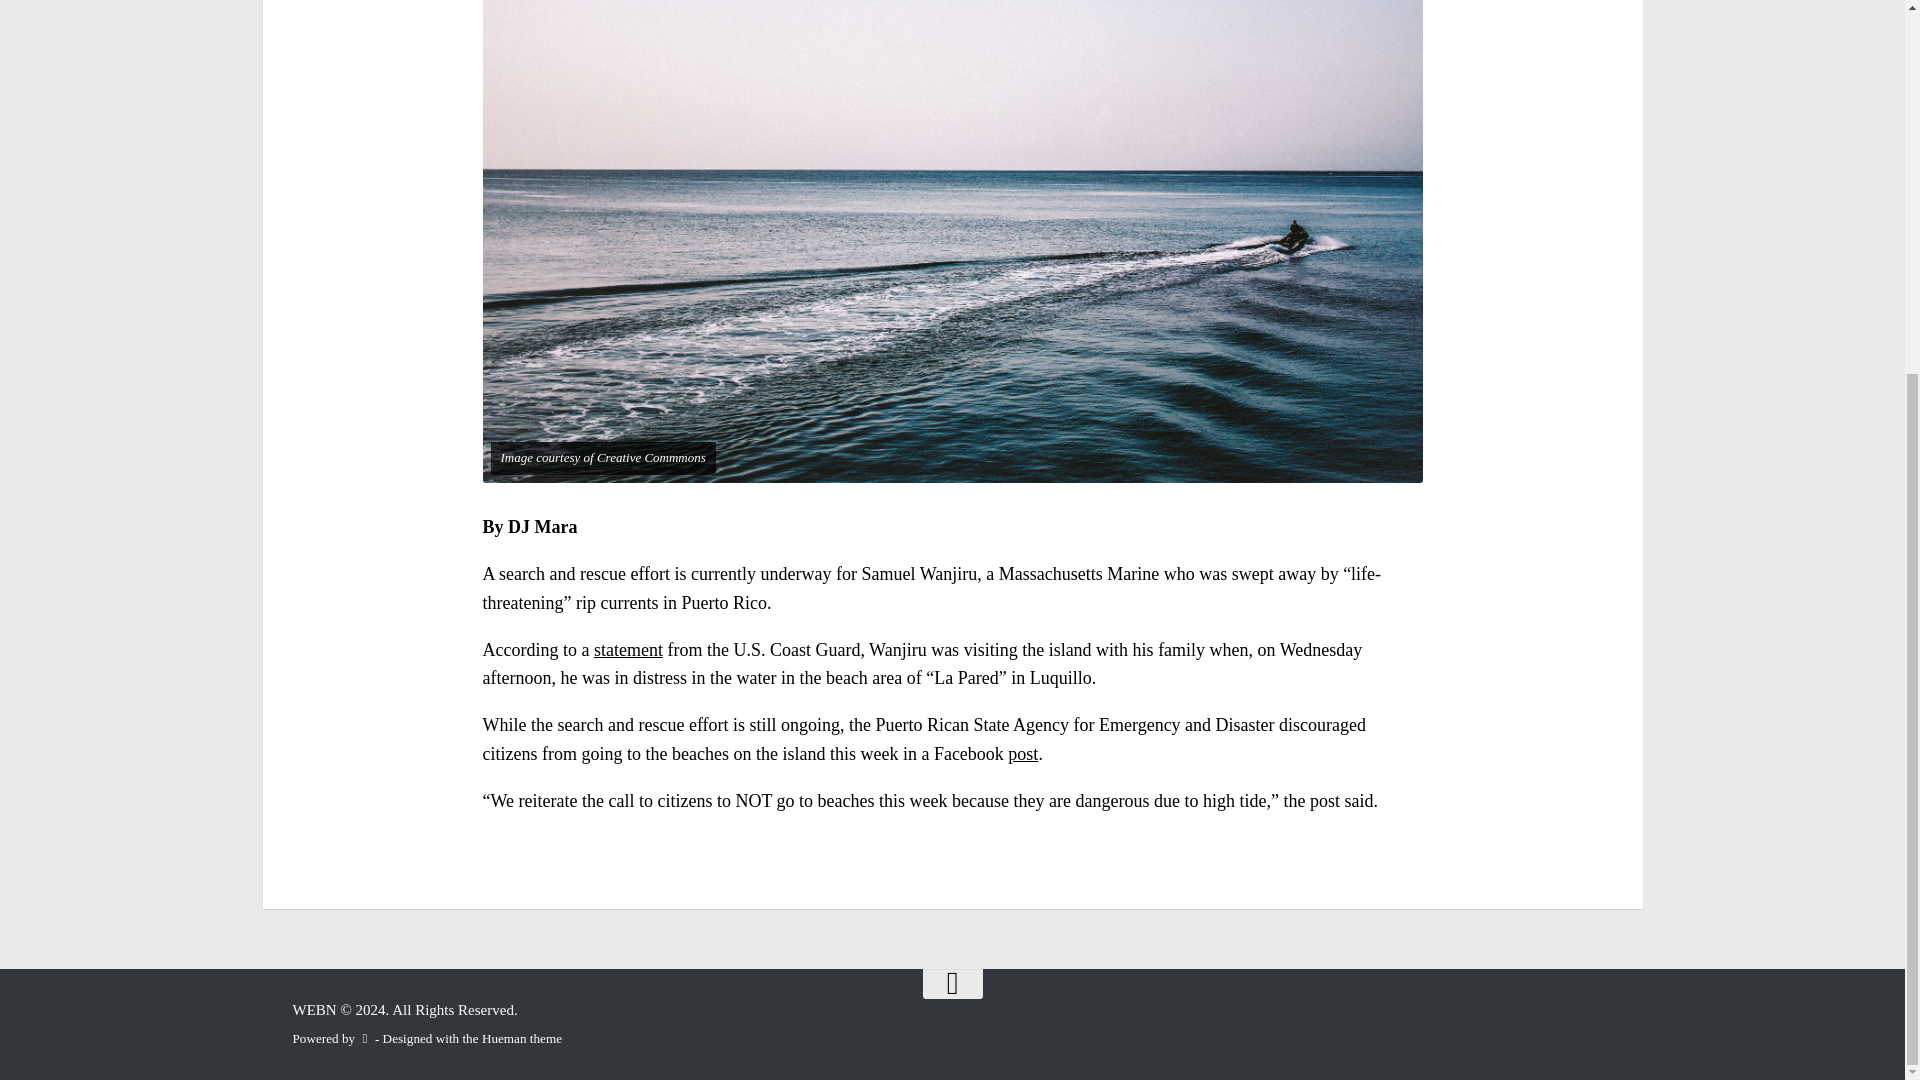 Image resolution: width=1920 pixels, height=1080 pixels. What do you see at coordinates (364, 1038) in the screenshot?
I see `Powered by WordPress` at bounding box center [364, 1038].